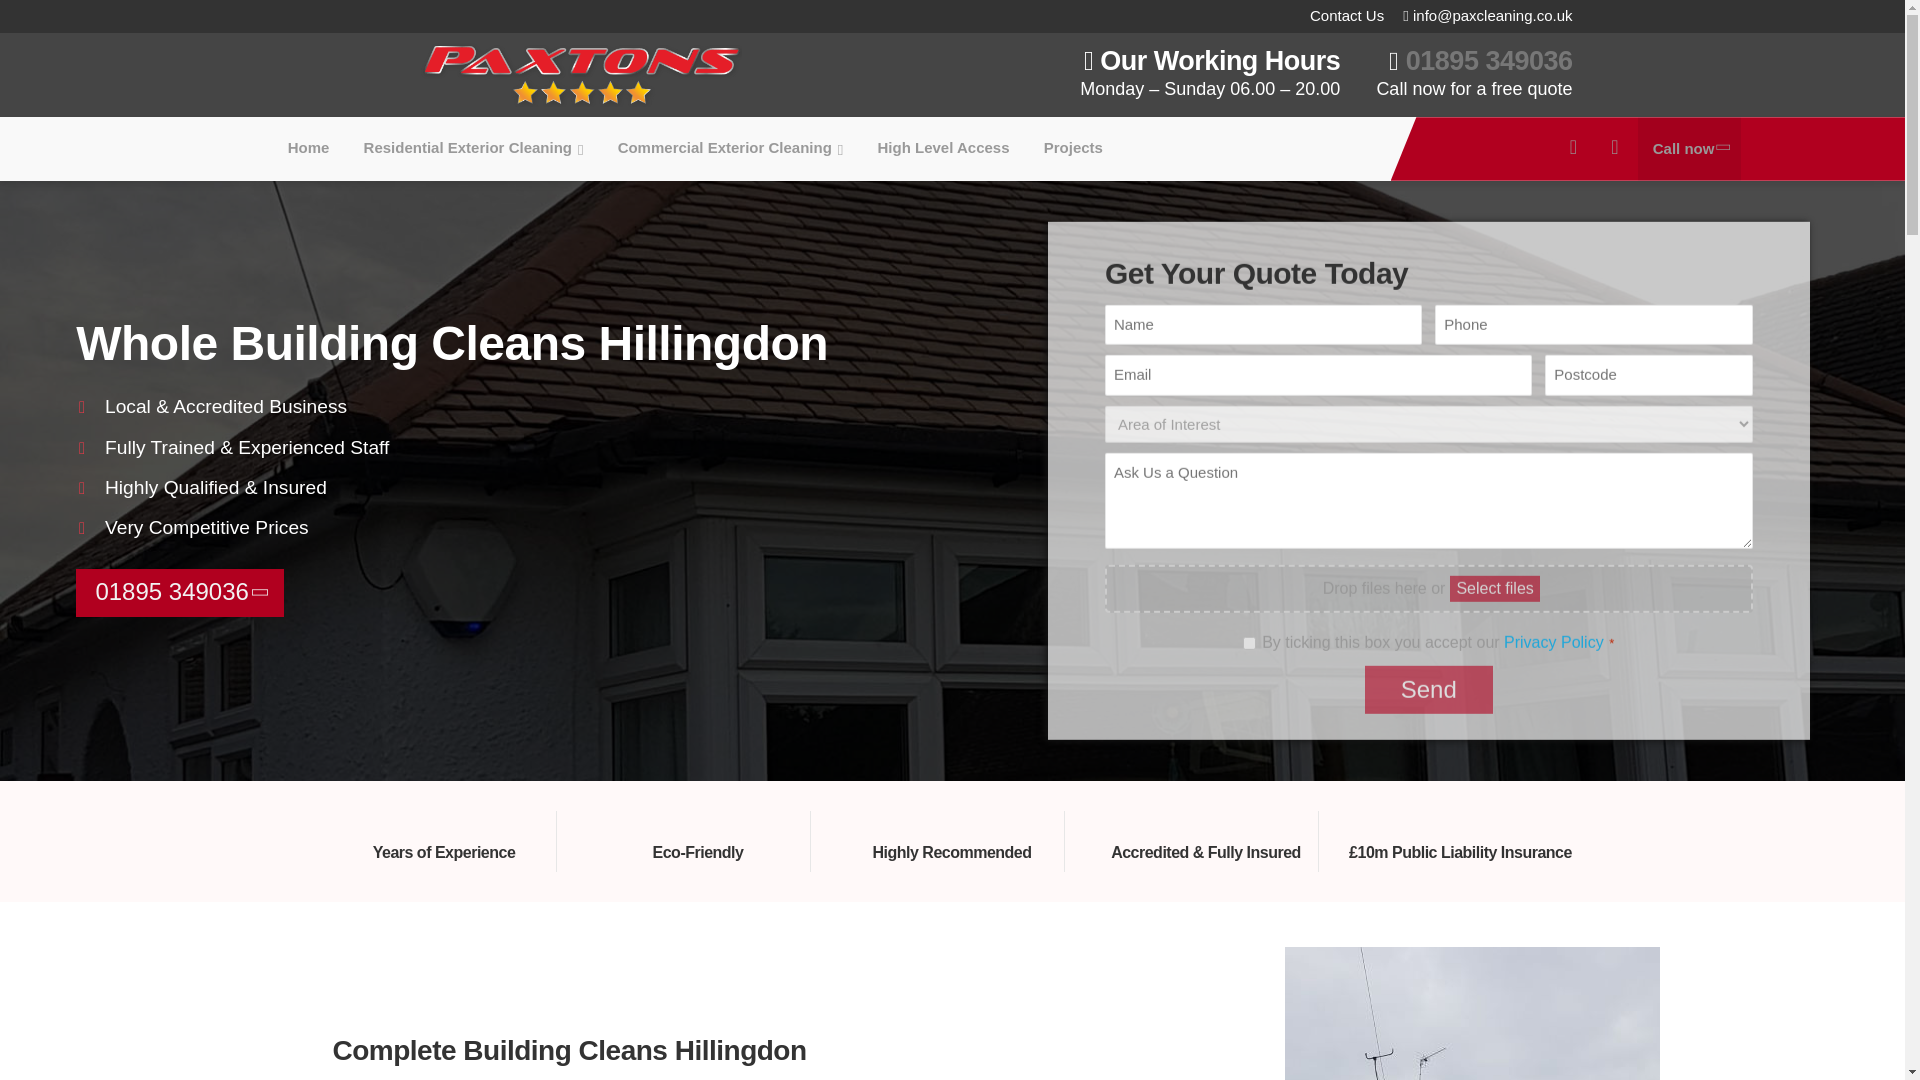 The width and height of the screenshot is (1920, 1080). Describe the element at coordinates (1689, 148) in the screenshot. I see `Call now` at that location.